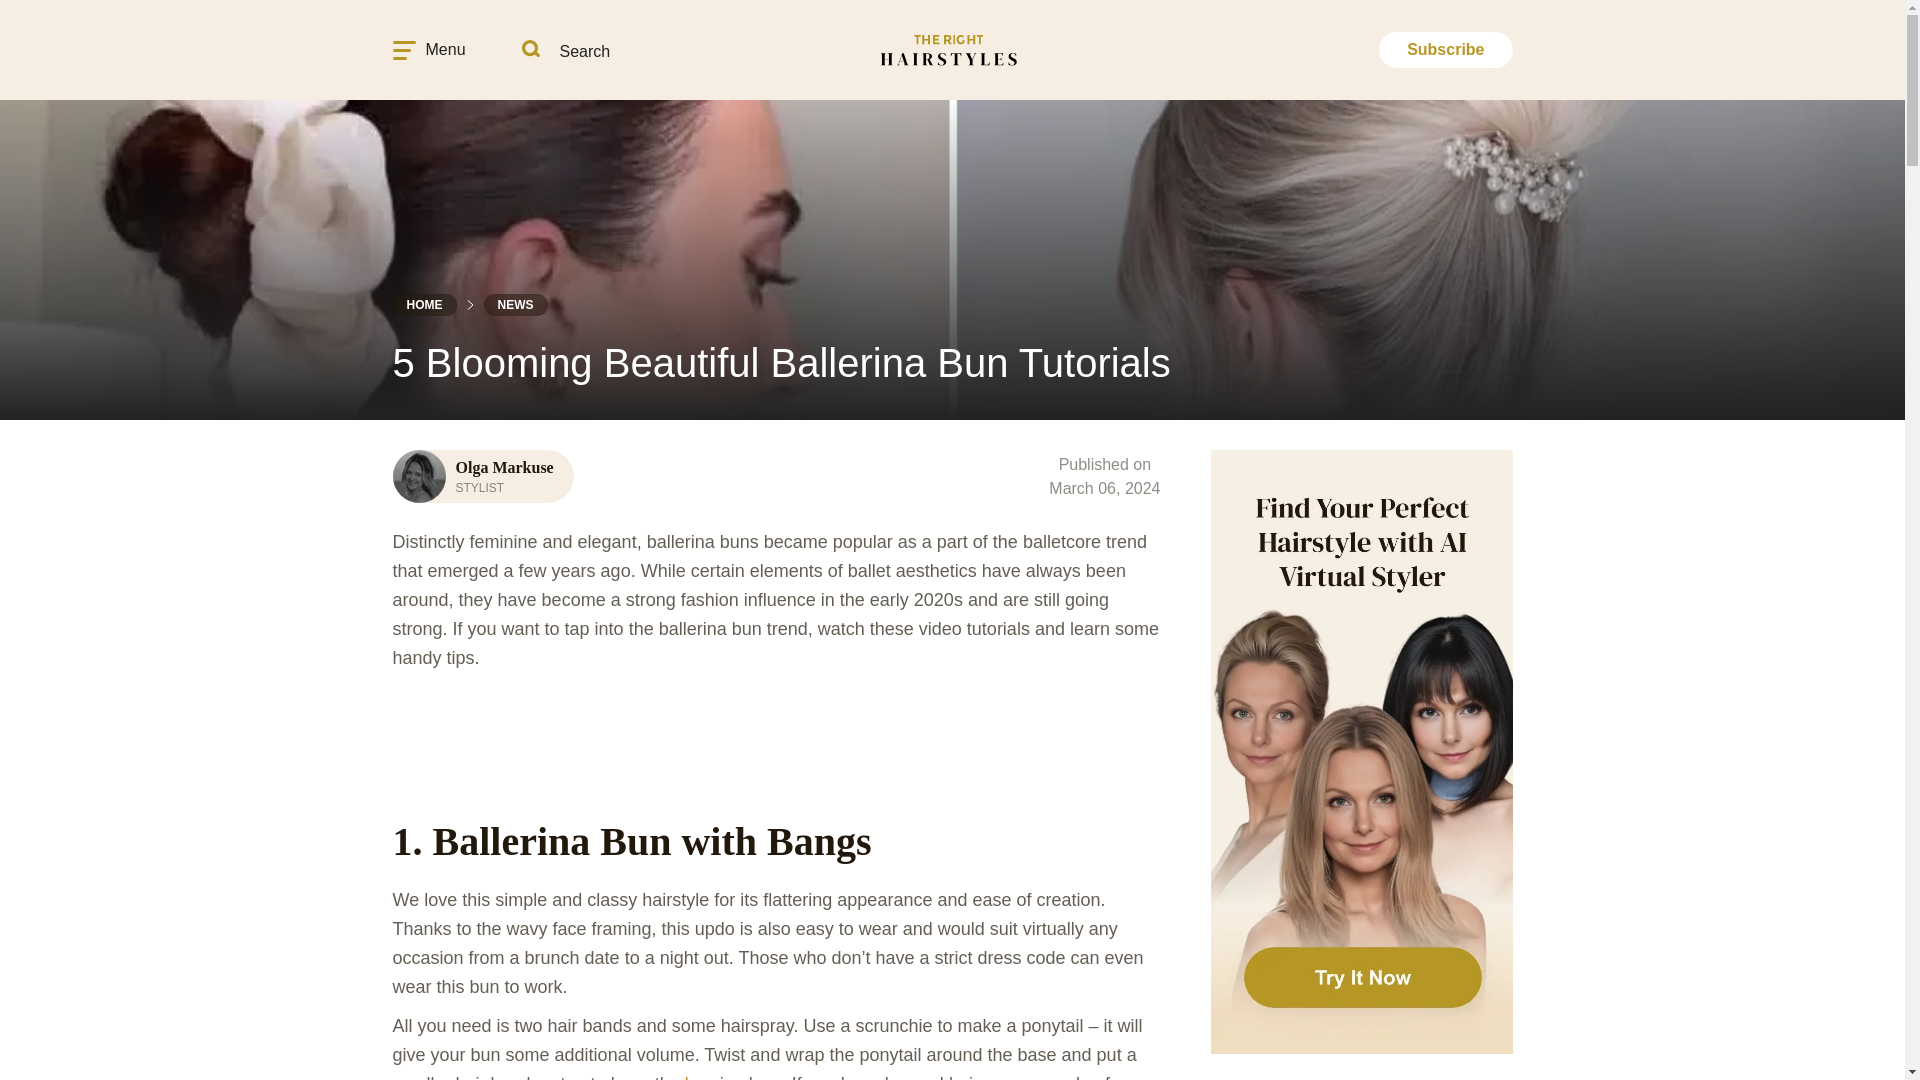 The image size is (1920, 1080). I want to click on HOME, so click(424, 304).